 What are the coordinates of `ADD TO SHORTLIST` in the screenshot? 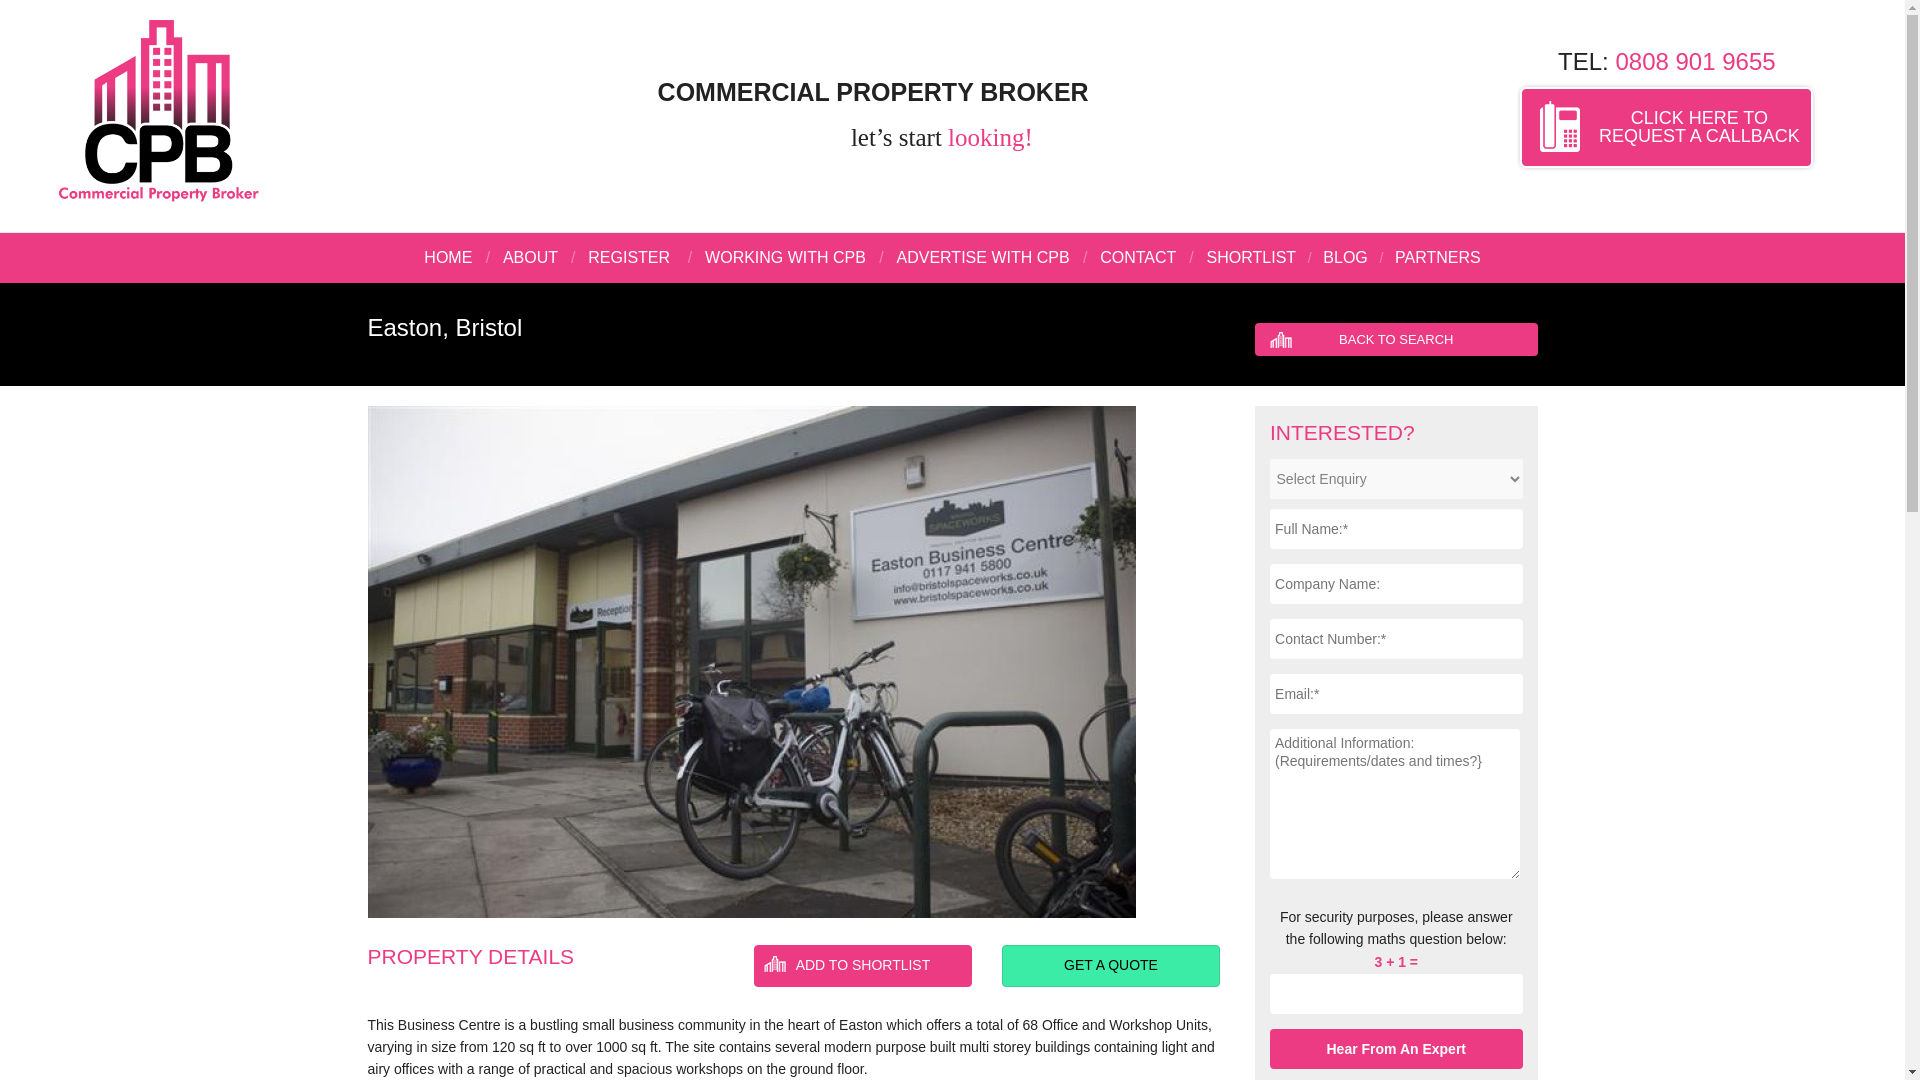 It's located at (1344, 257).